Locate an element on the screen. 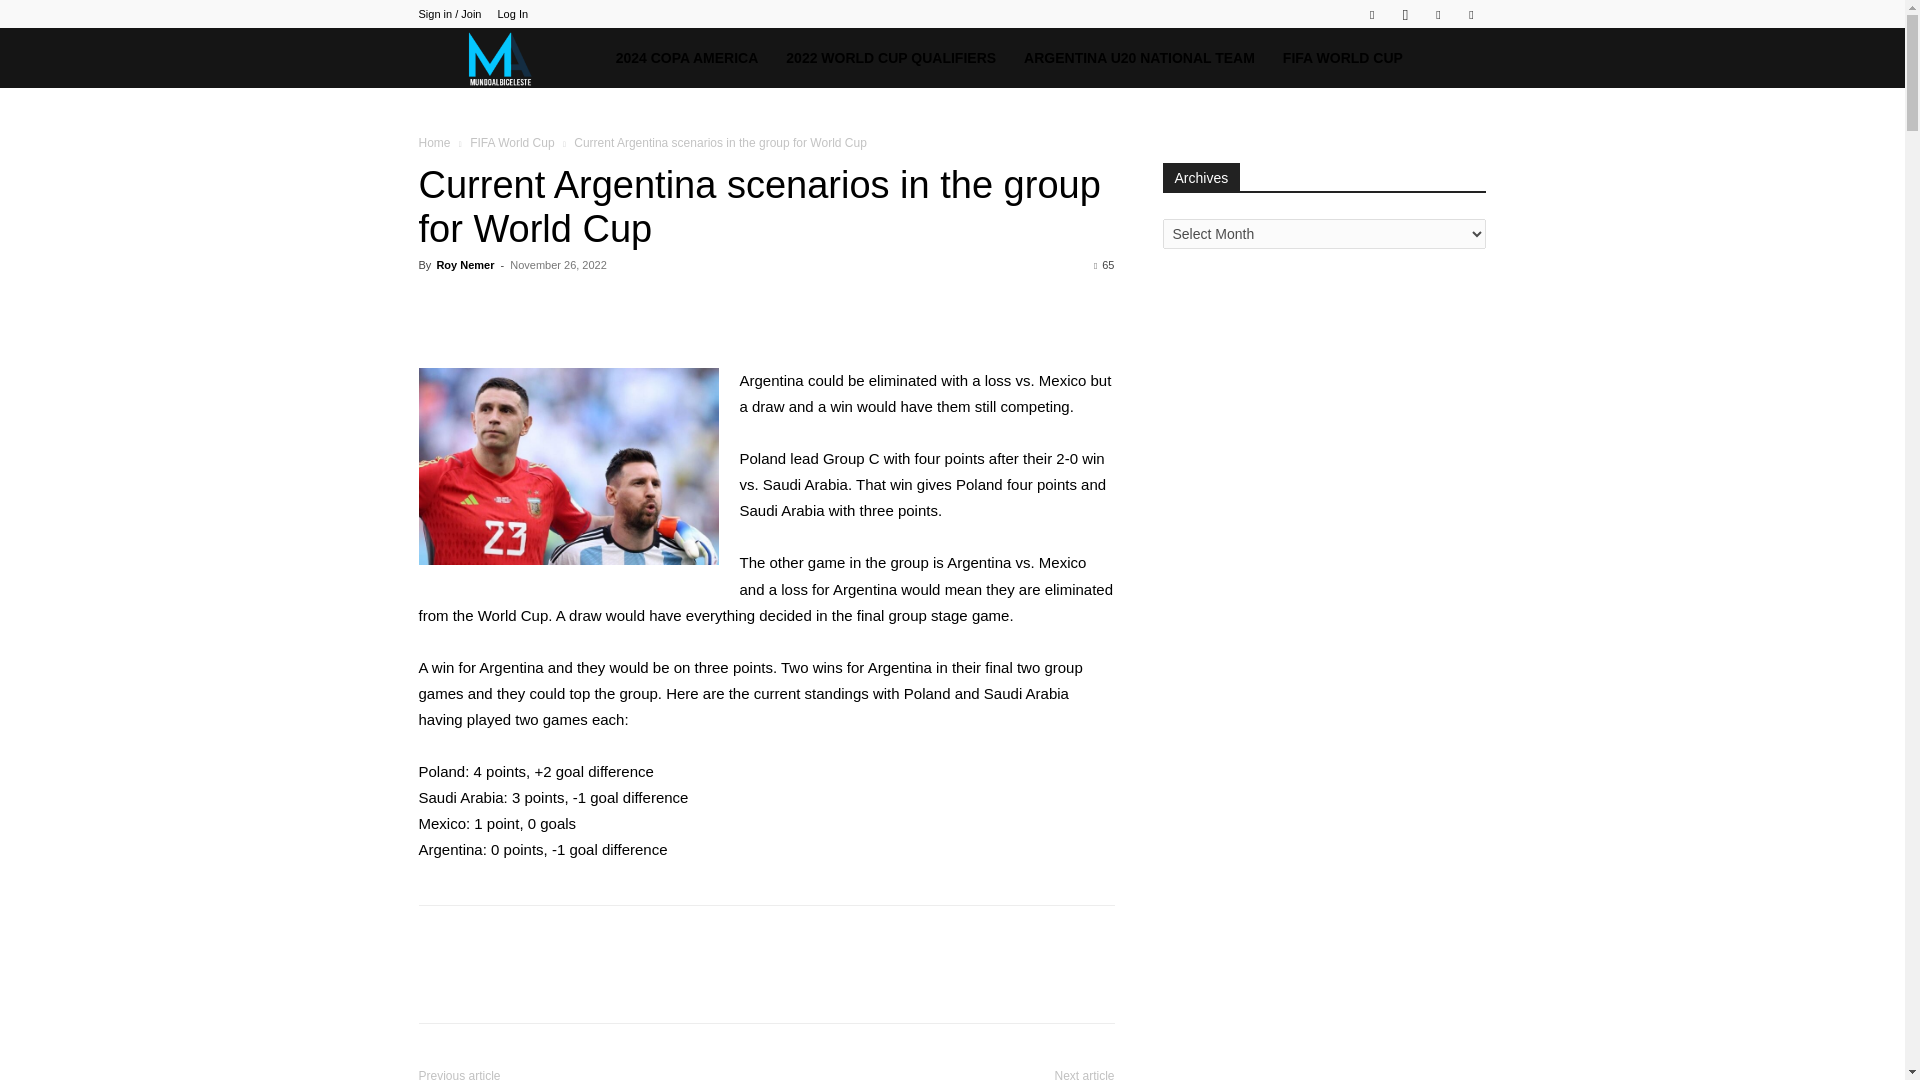 The width and height of the screenshot is (1920, 1080). View all posts in FIFA World Cup is located at coordinates (512, 143).